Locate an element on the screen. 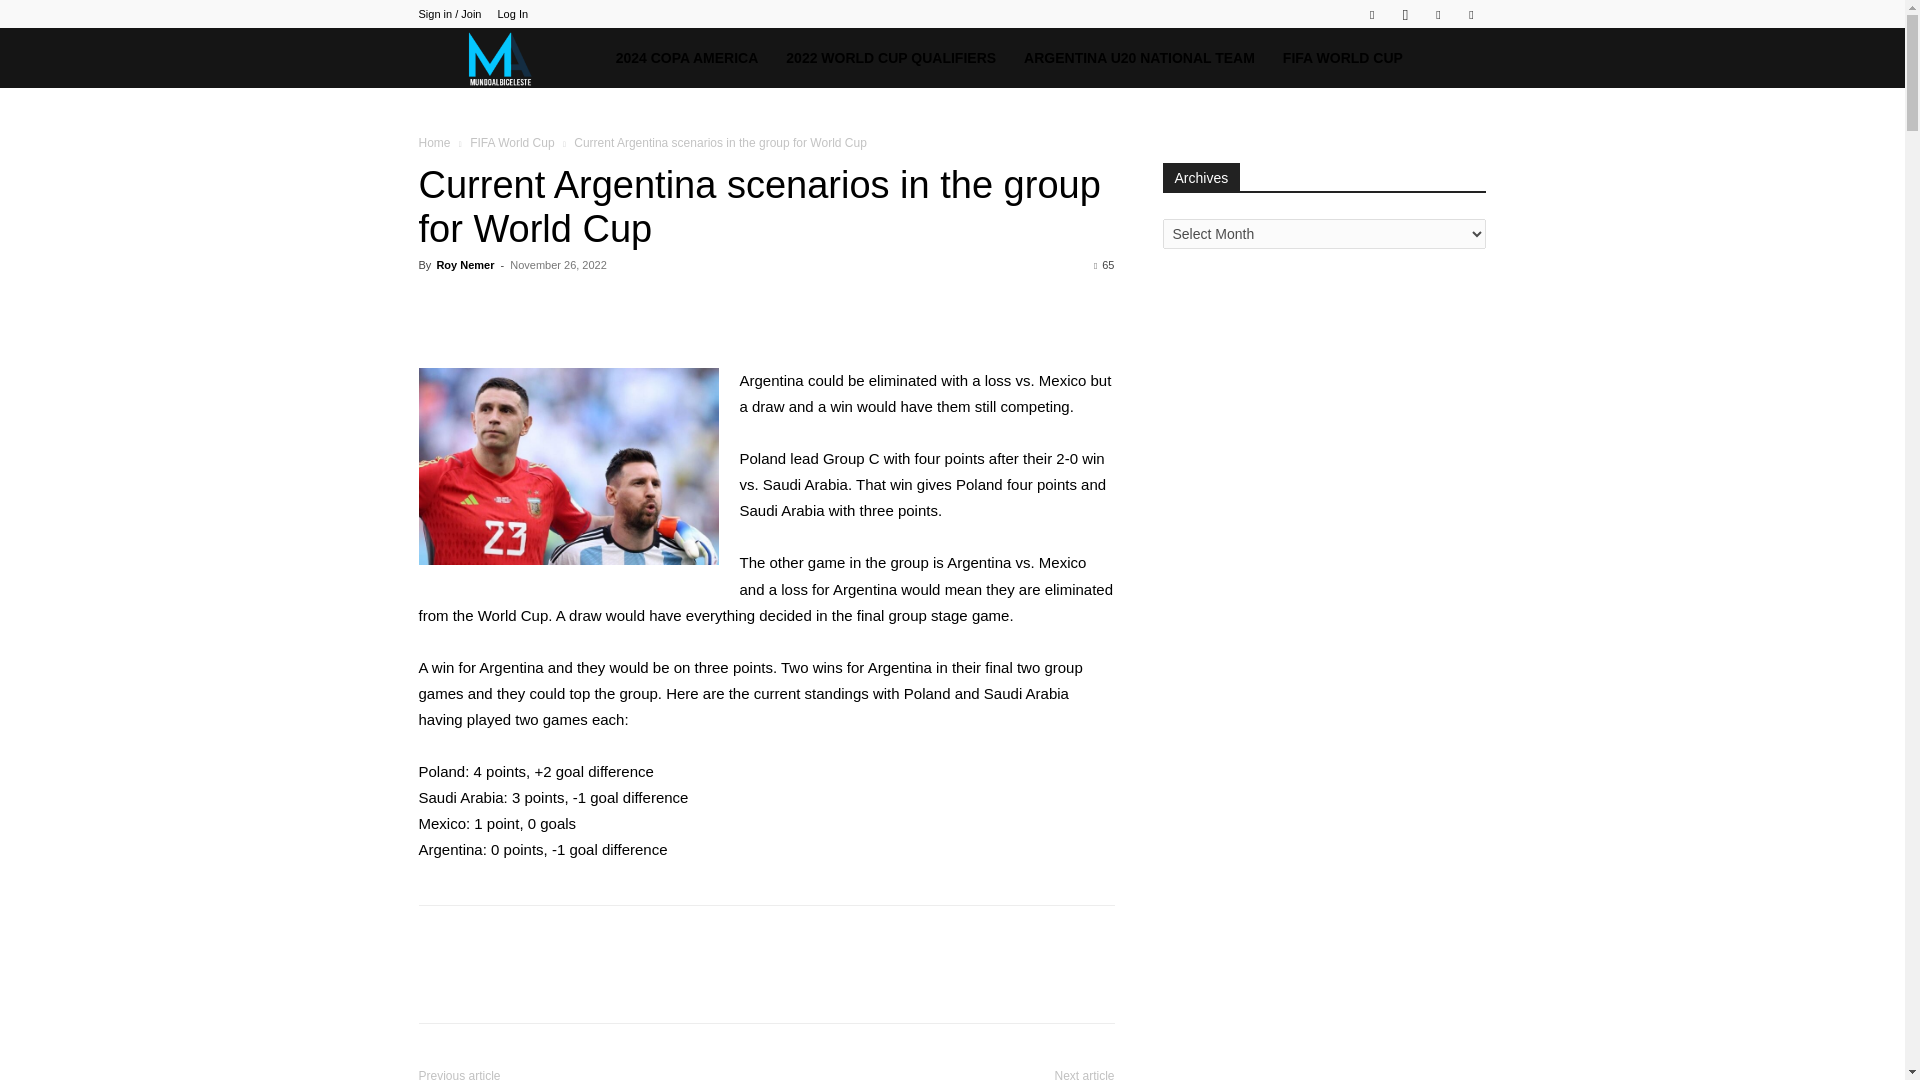 The width and height of the screenshot is (1920, 1080). View all posts in FIFA World Cup is located at coordinates (512, 143).